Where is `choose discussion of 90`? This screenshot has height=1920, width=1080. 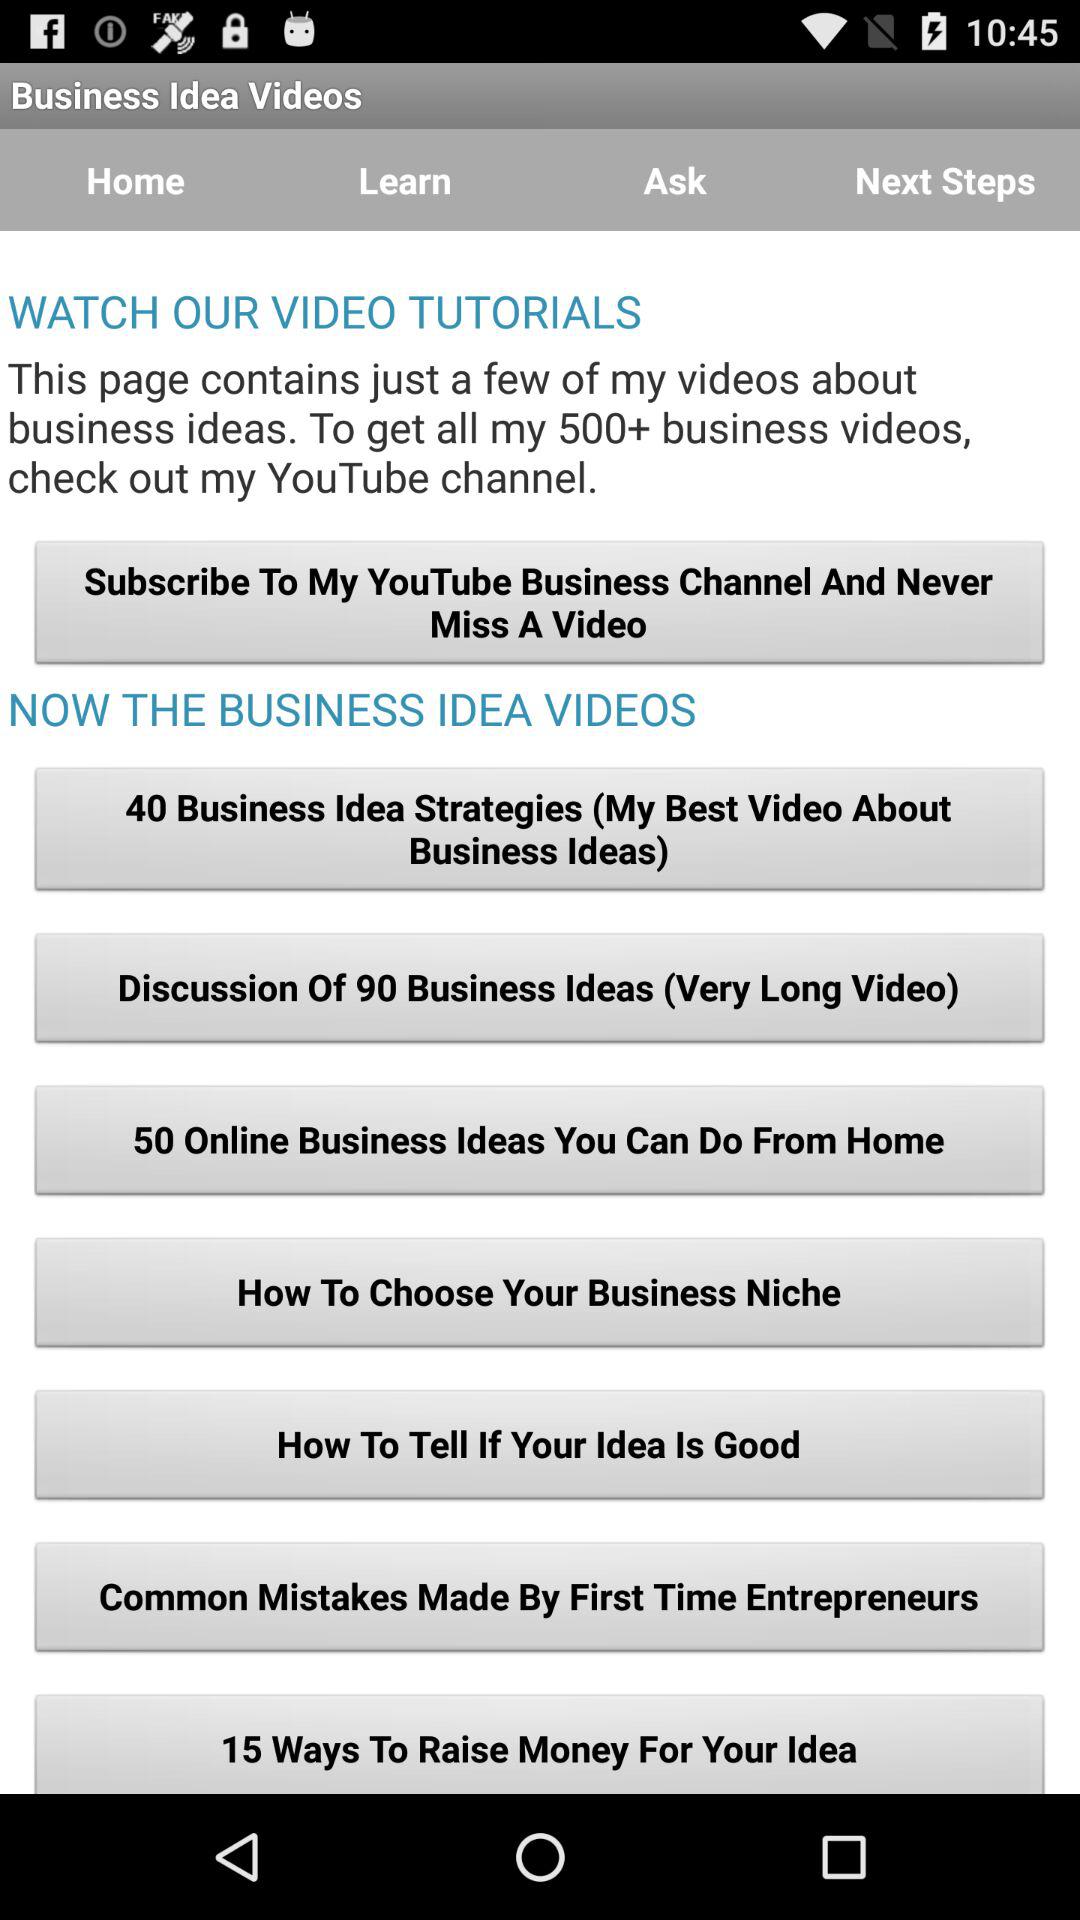 choose discussion of 90 is located at coordinates (540, 993).